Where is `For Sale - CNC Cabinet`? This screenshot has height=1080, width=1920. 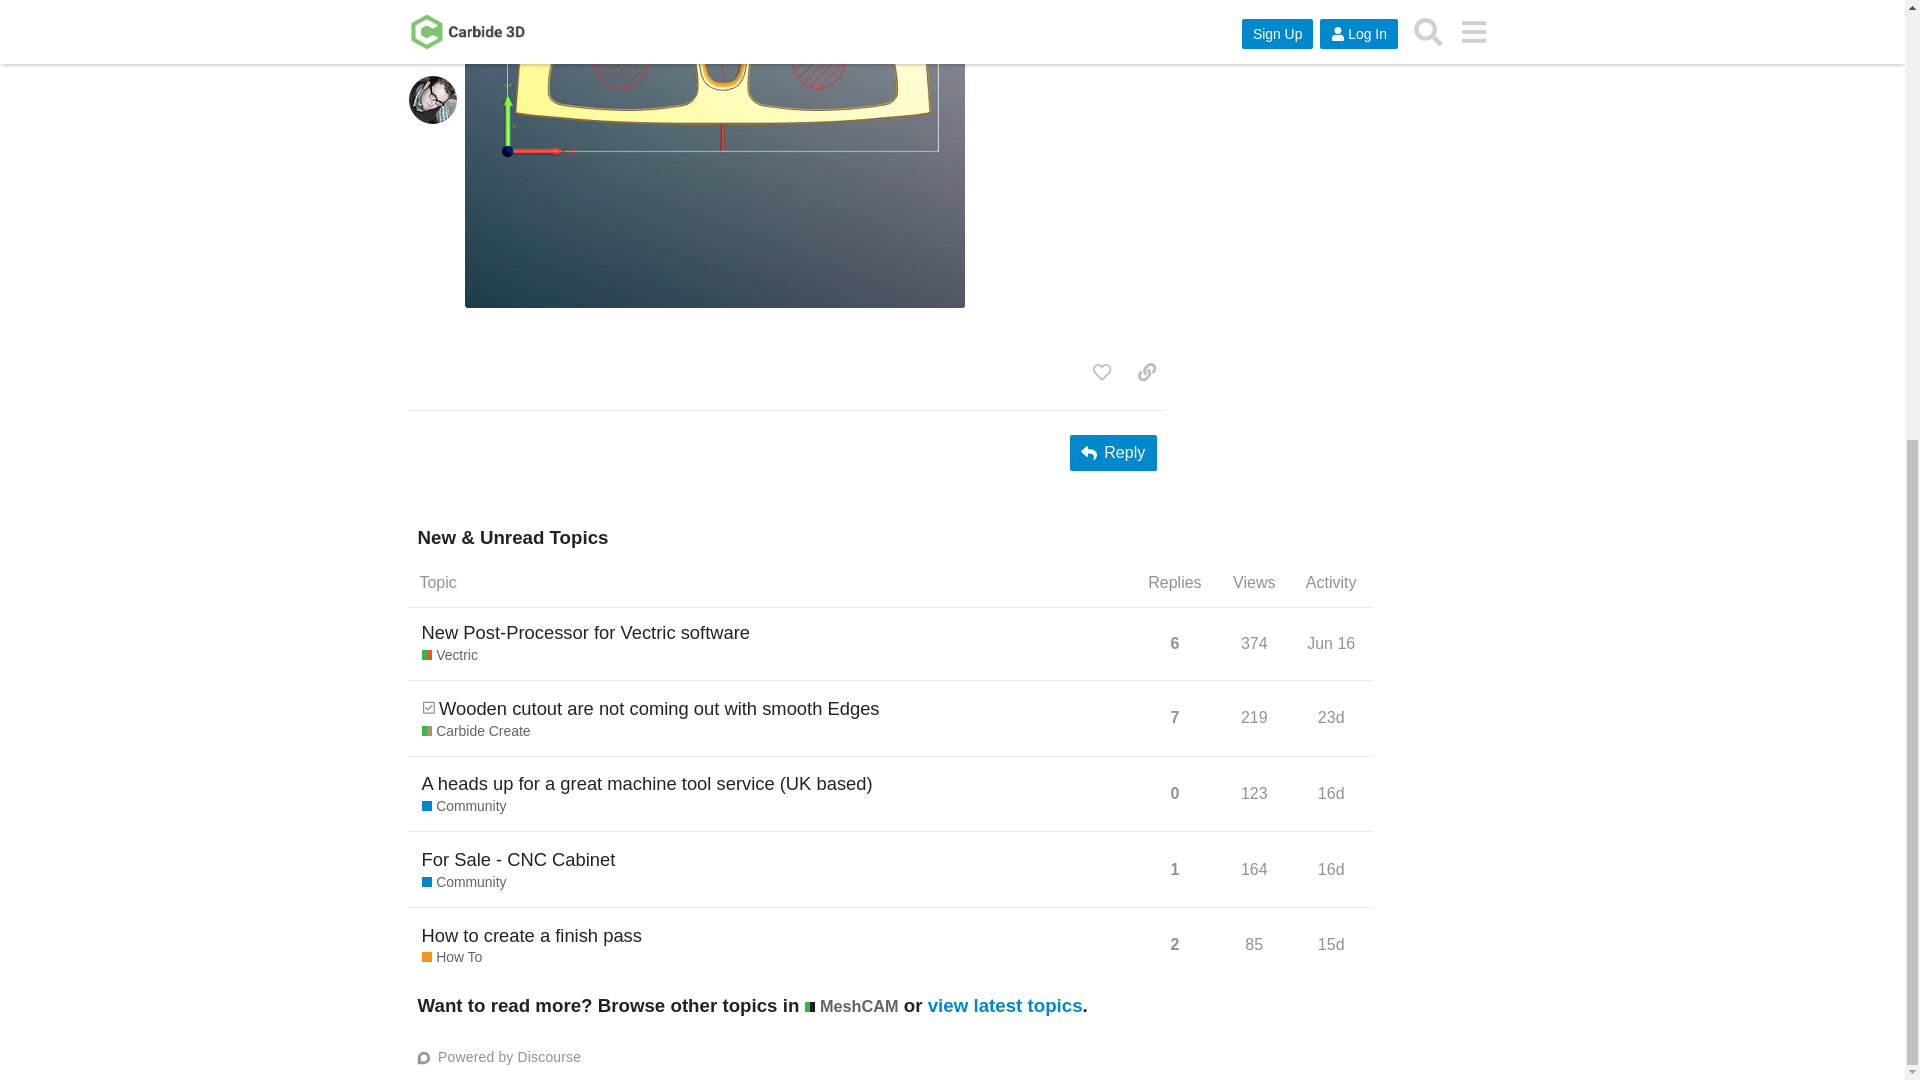 For Sale - CNC Cabinet is located at coordinates (1334, 650).